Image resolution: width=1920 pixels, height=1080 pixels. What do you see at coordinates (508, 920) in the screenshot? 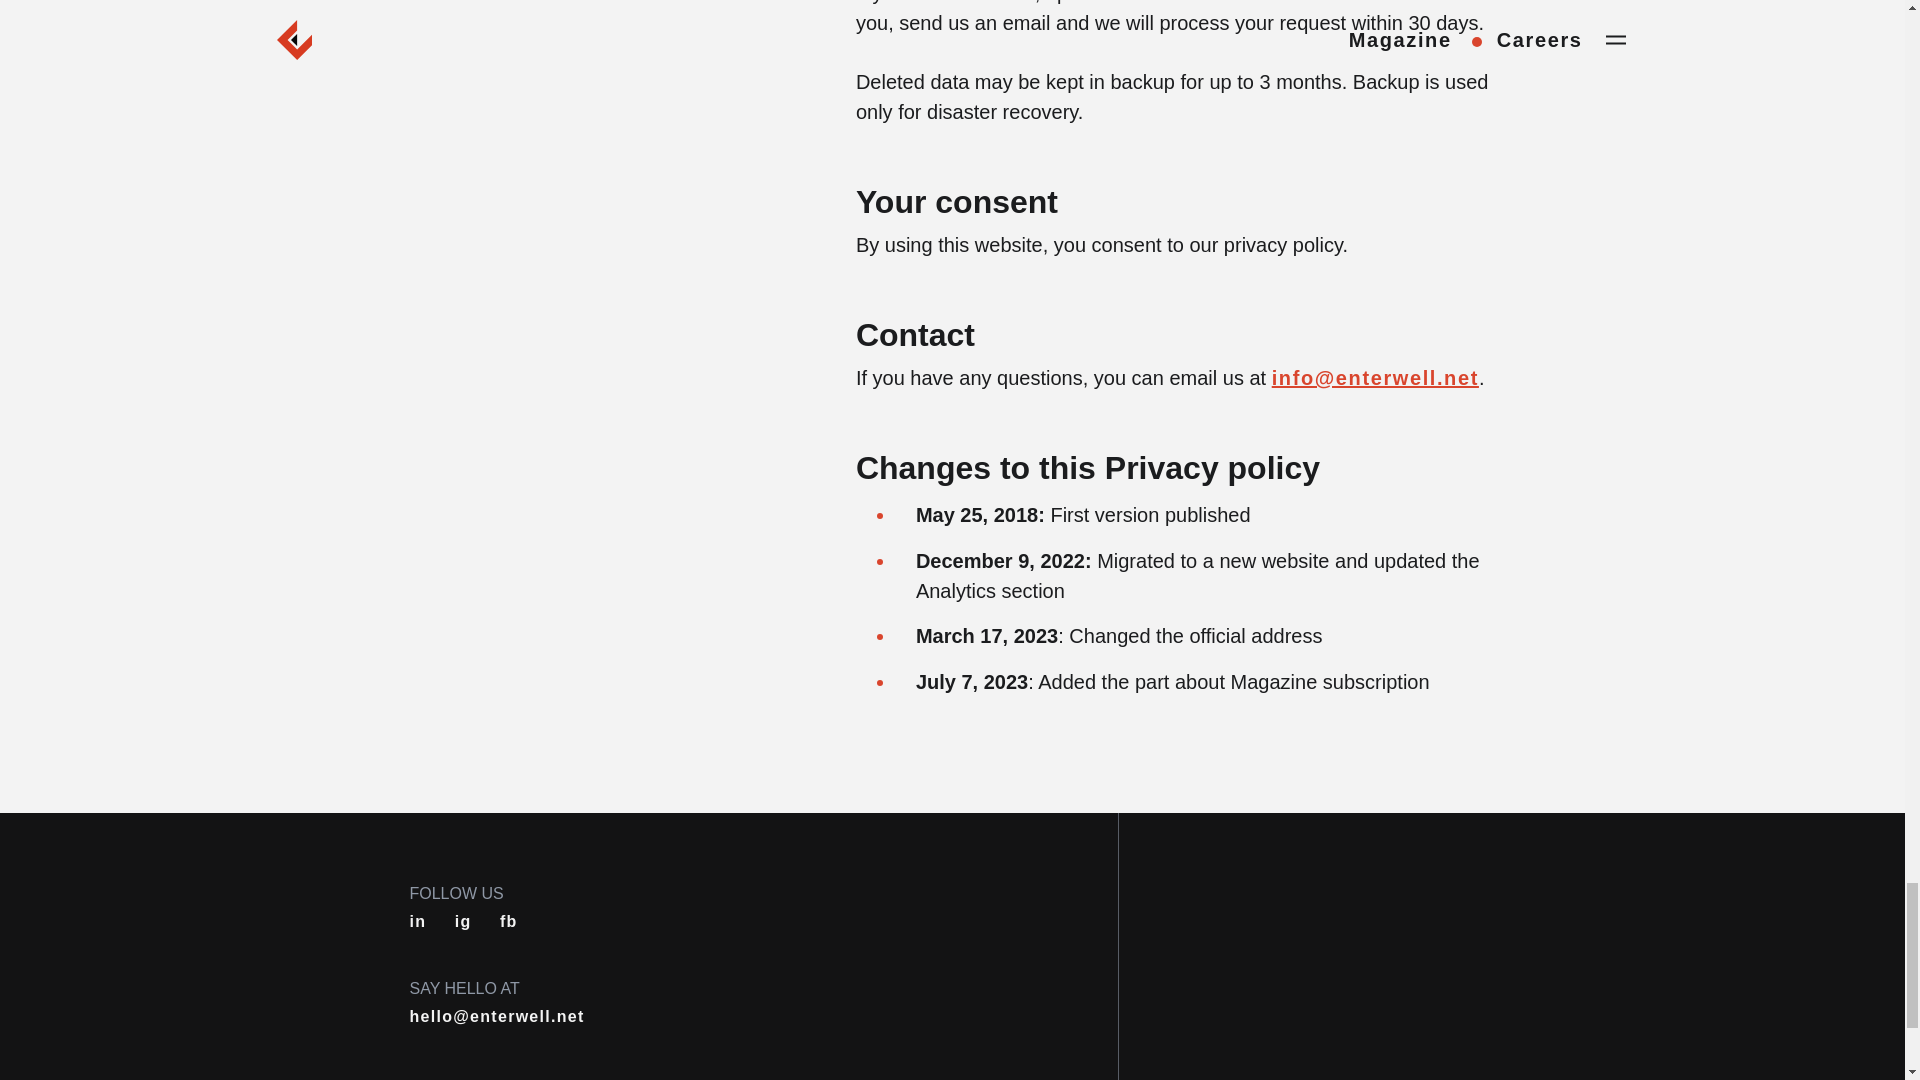
I see `fb` at bounding box center [508, 920].